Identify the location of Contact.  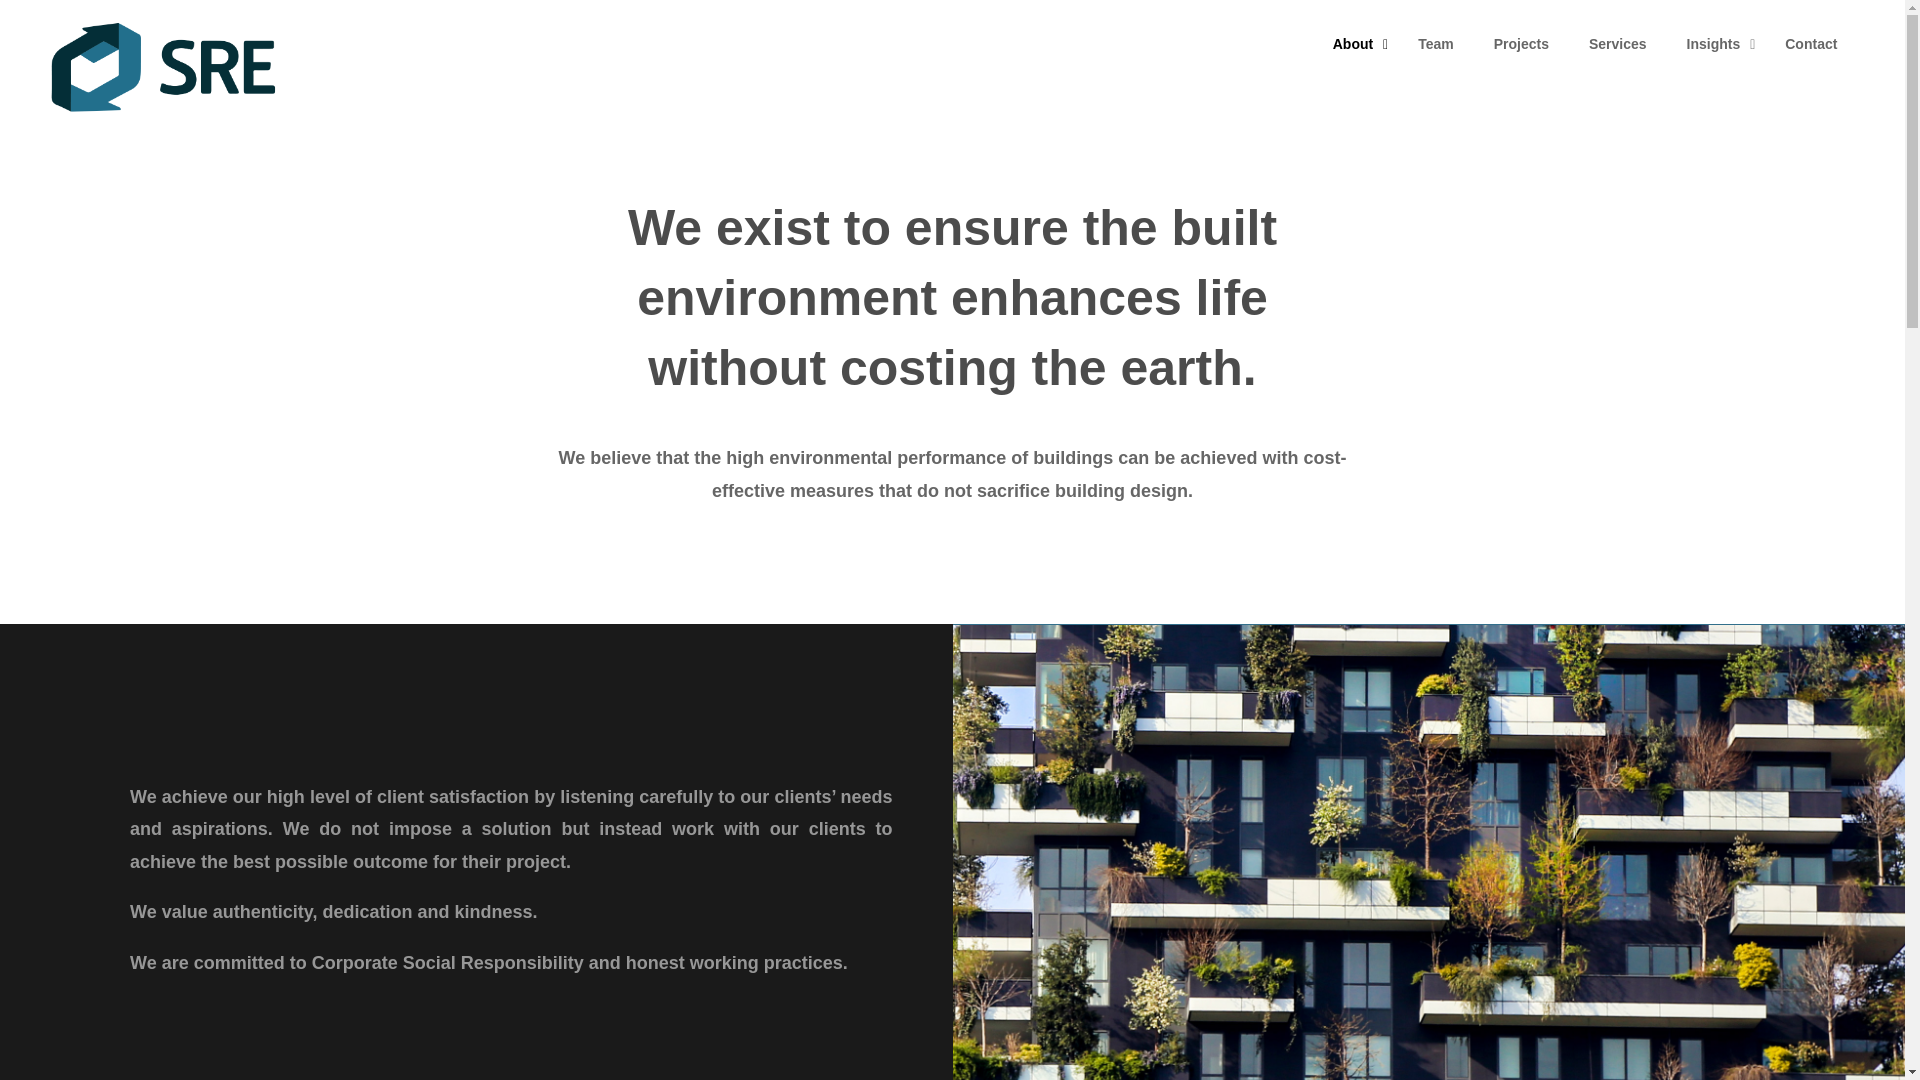
(1436, 44).